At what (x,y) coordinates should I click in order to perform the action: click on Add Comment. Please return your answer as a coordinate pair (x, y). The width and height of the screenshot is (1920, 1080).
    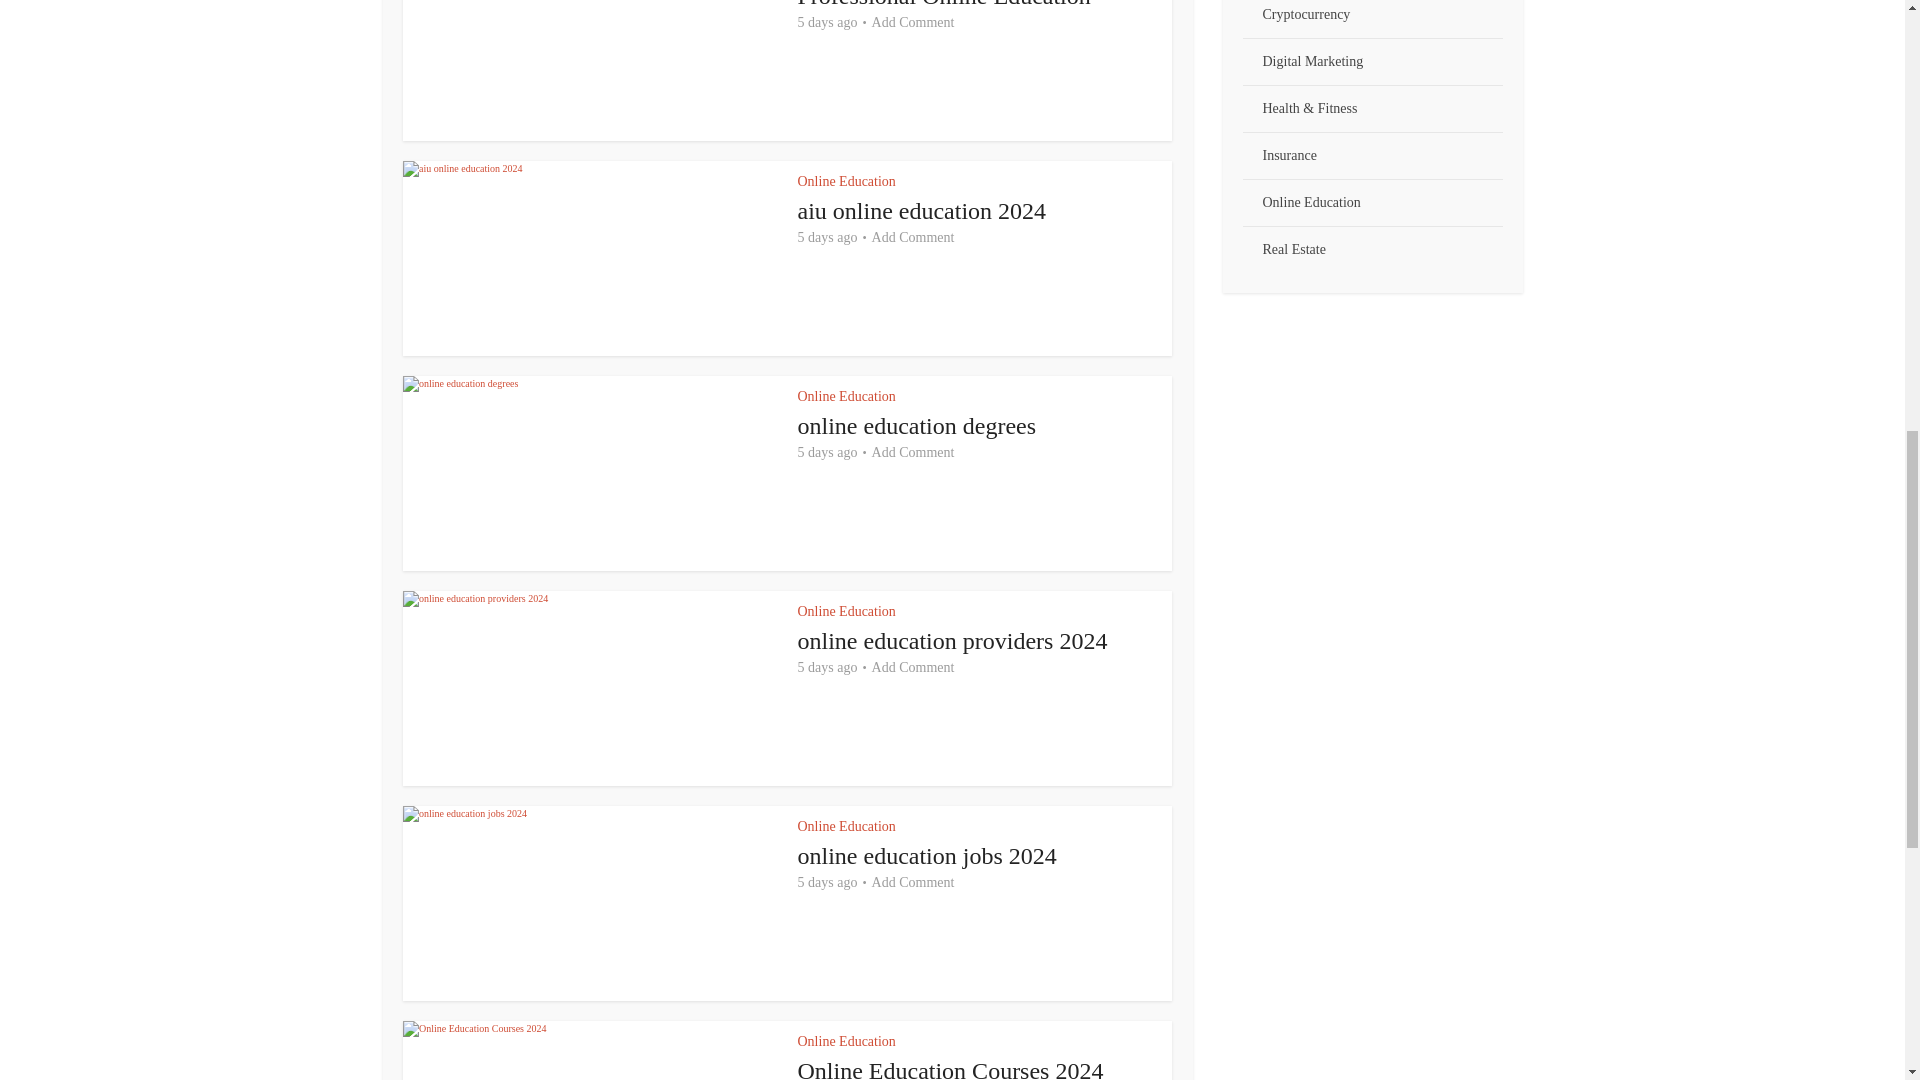
    Looking at the image, I should click on (912, 23).